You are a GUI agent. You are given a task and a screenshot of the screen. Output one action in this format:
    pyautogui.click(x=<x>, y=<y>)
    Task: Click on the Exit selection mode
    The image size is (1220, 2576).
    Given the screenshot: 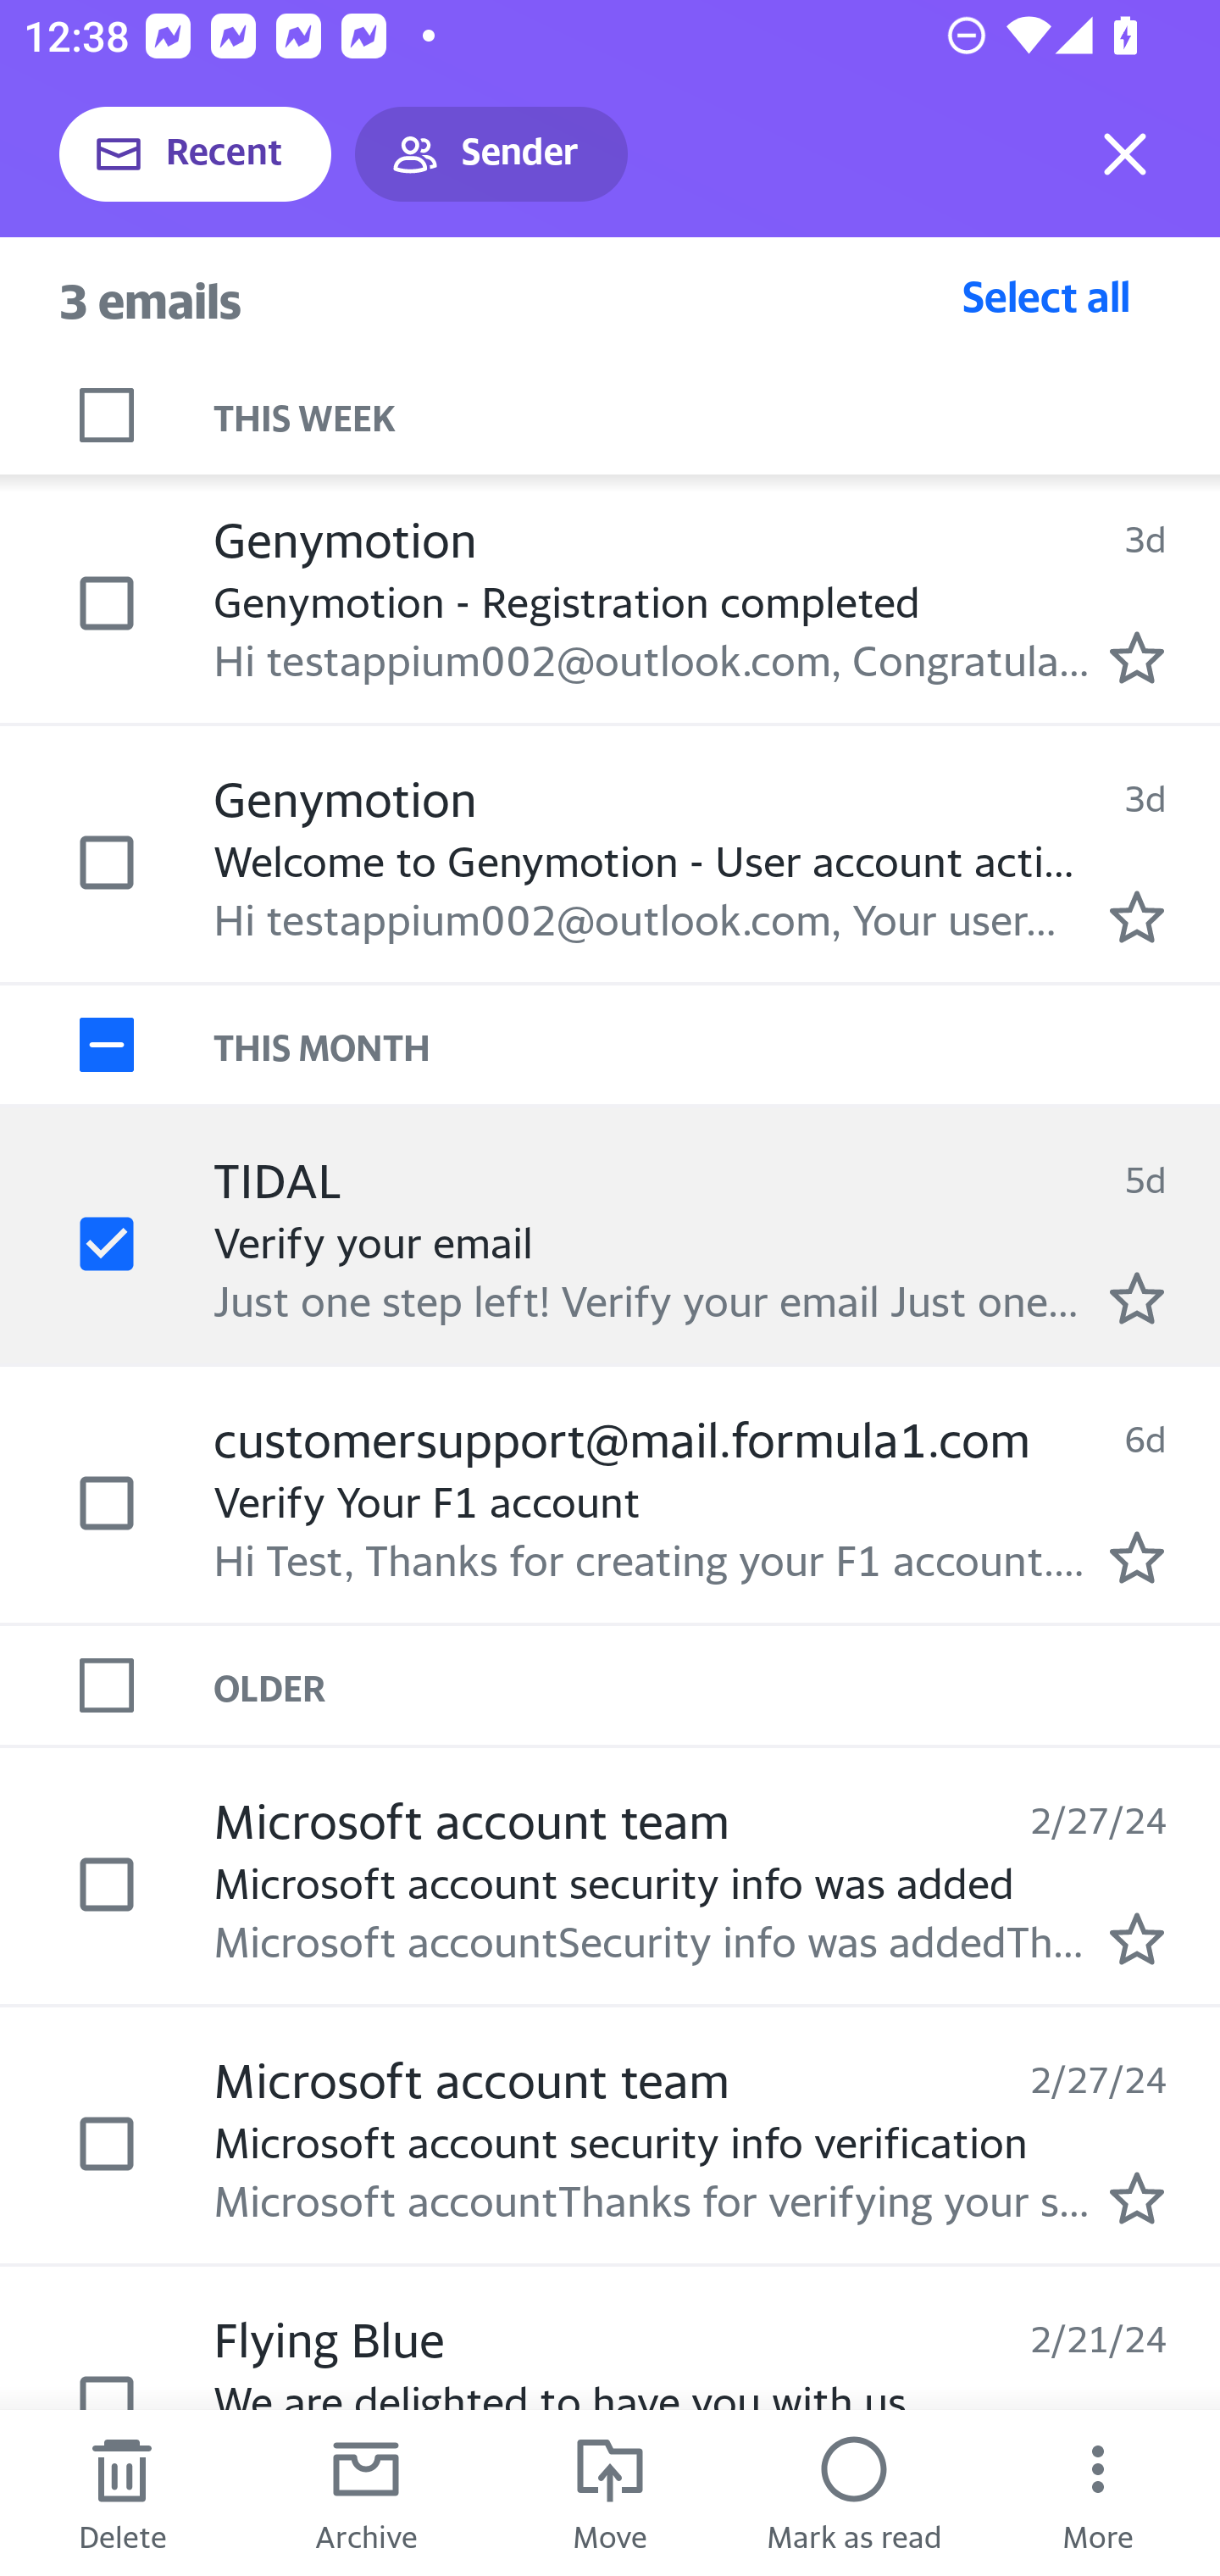 What is the action you would take?
    pyautogui.click(x=1125, y=154)
    